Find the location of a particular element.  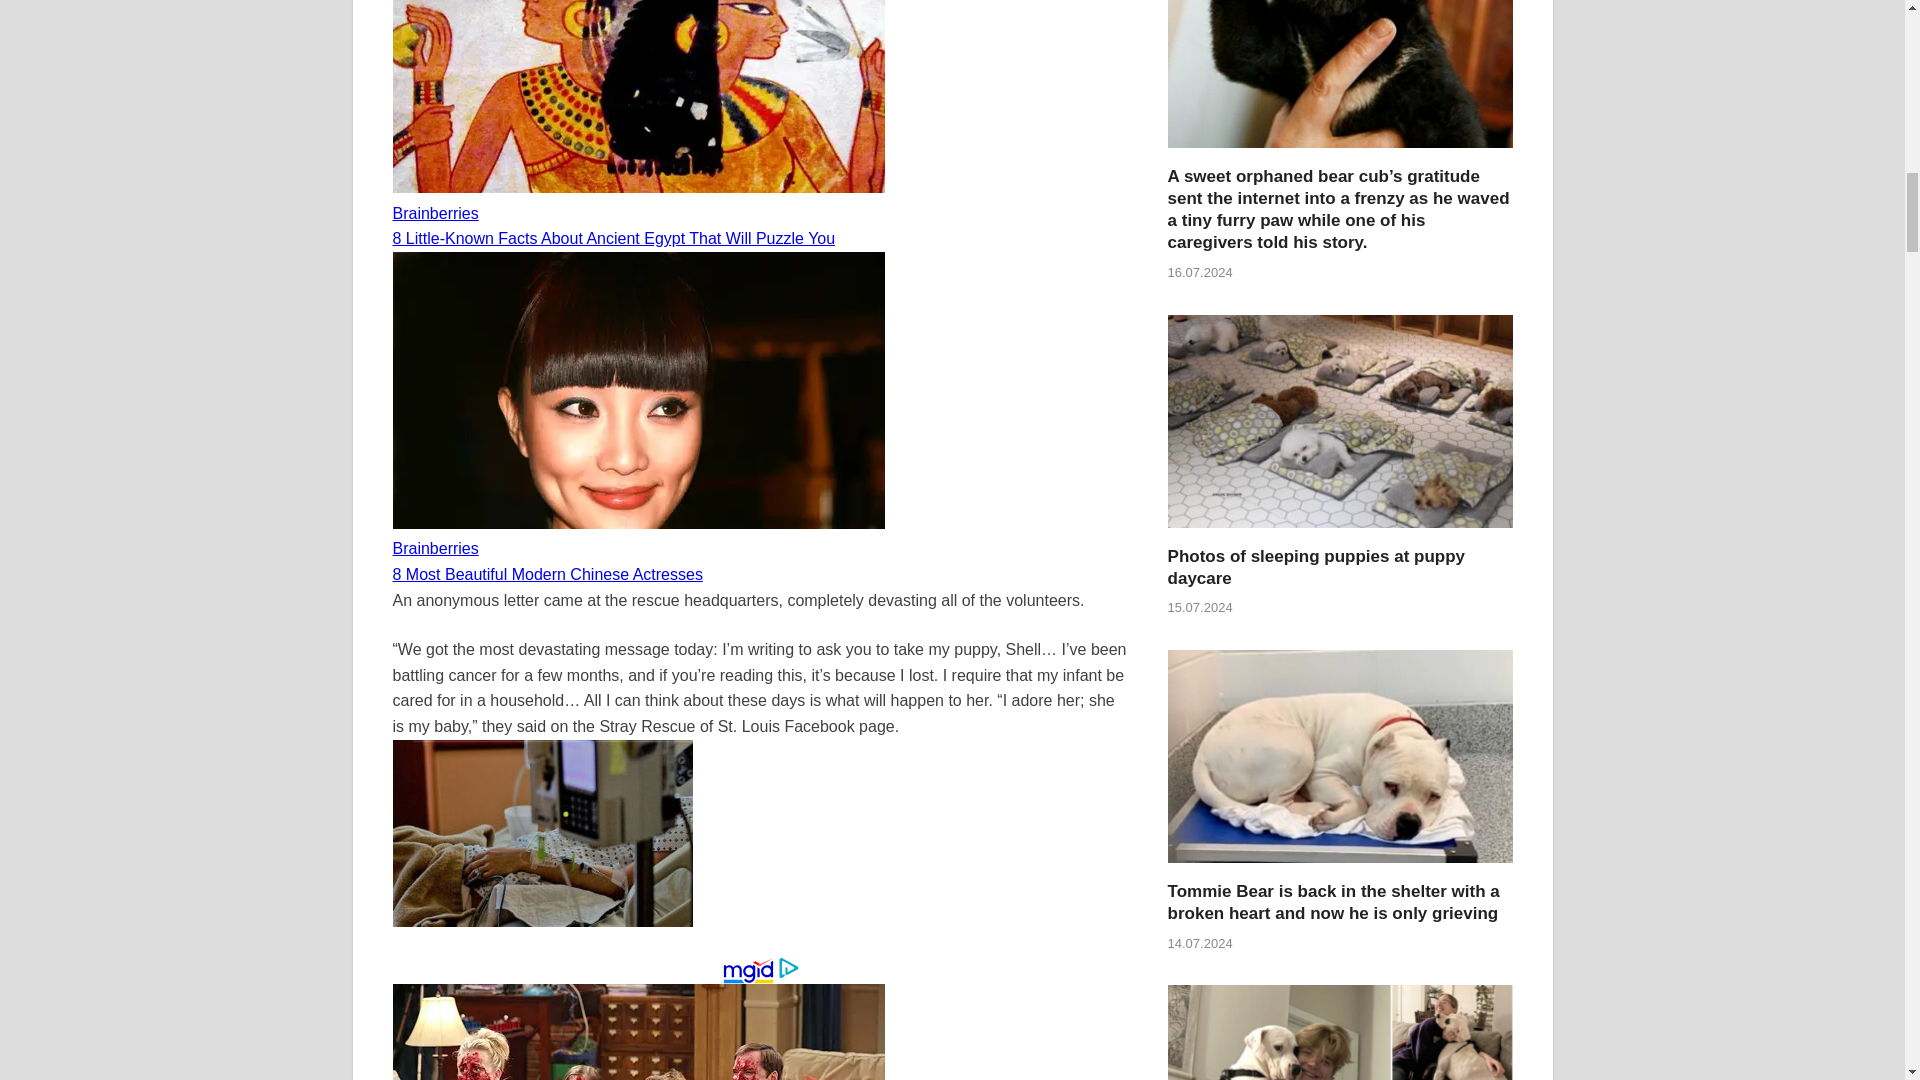

Photos of sleeping puppies at puppy daycare is located at coordinates (1340, 533).